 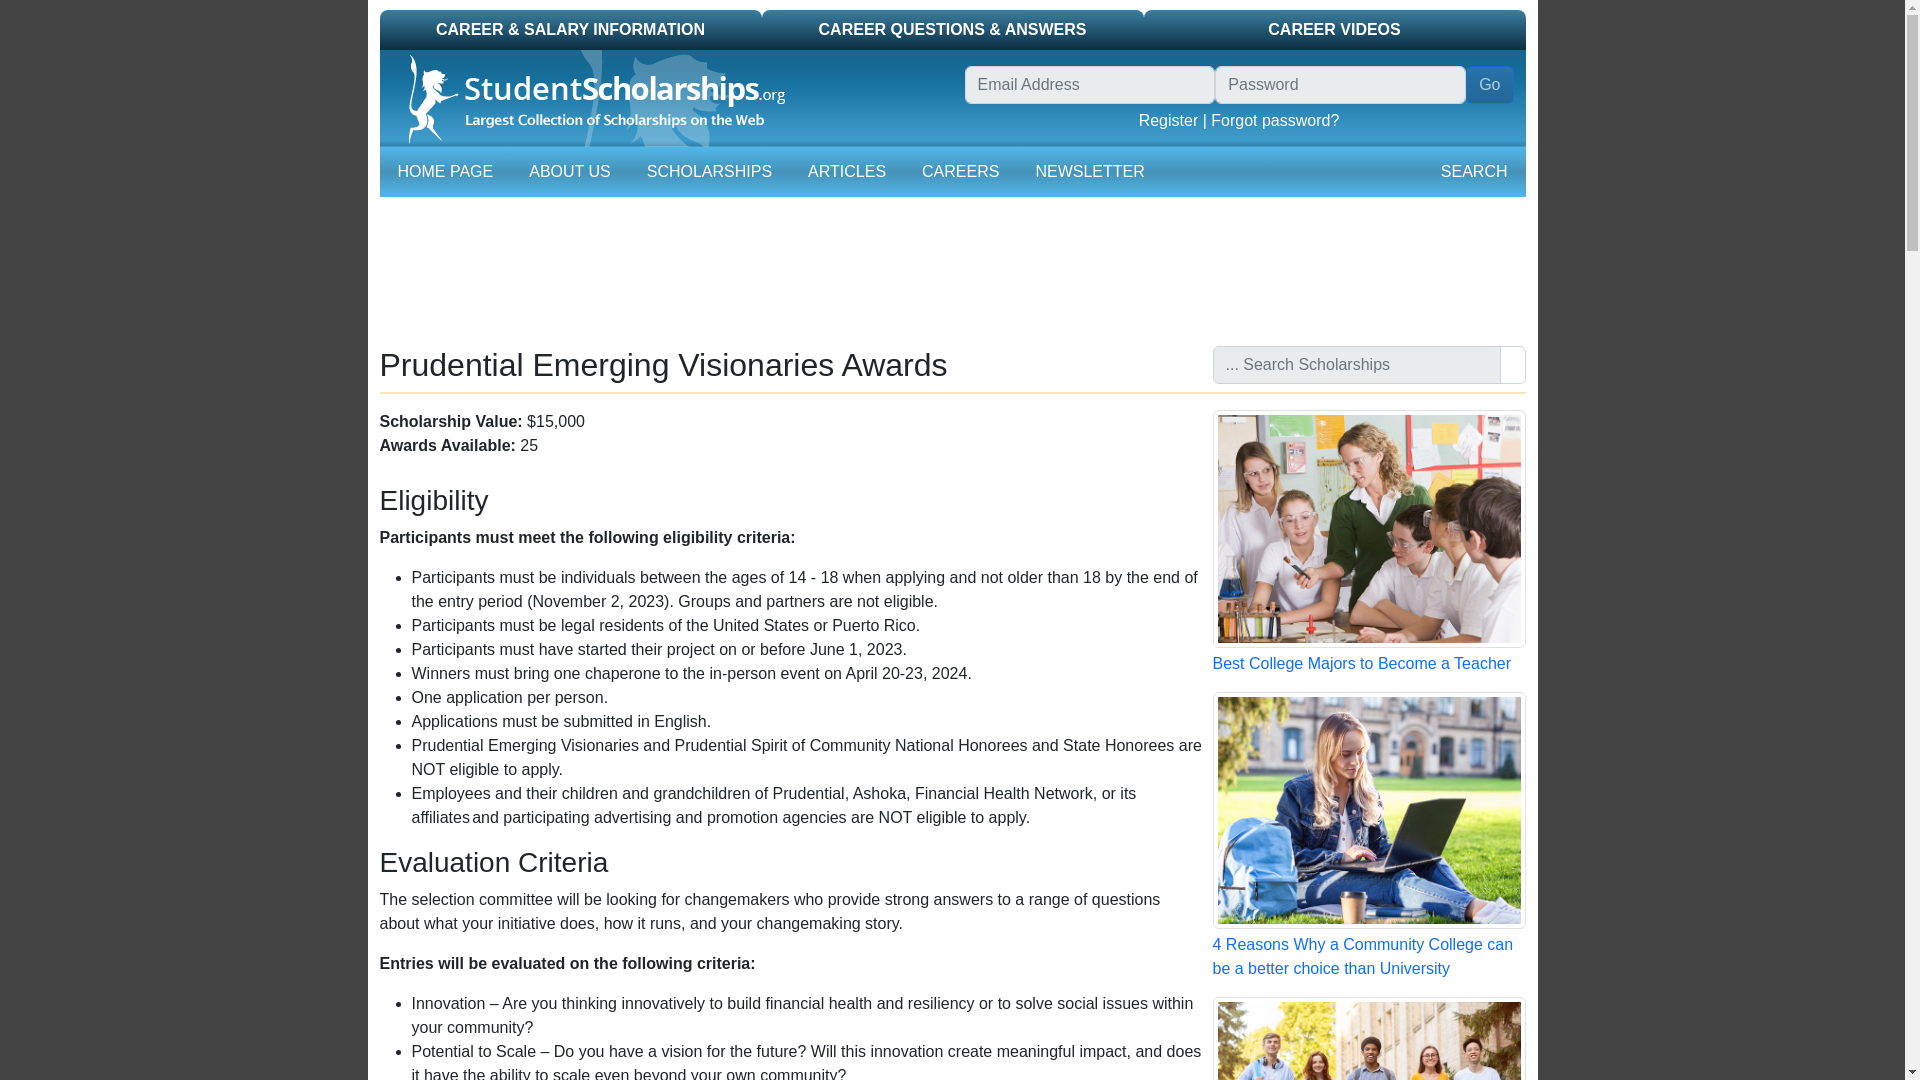 I want to click on Student Scholarships, so click(x=666, y=98).